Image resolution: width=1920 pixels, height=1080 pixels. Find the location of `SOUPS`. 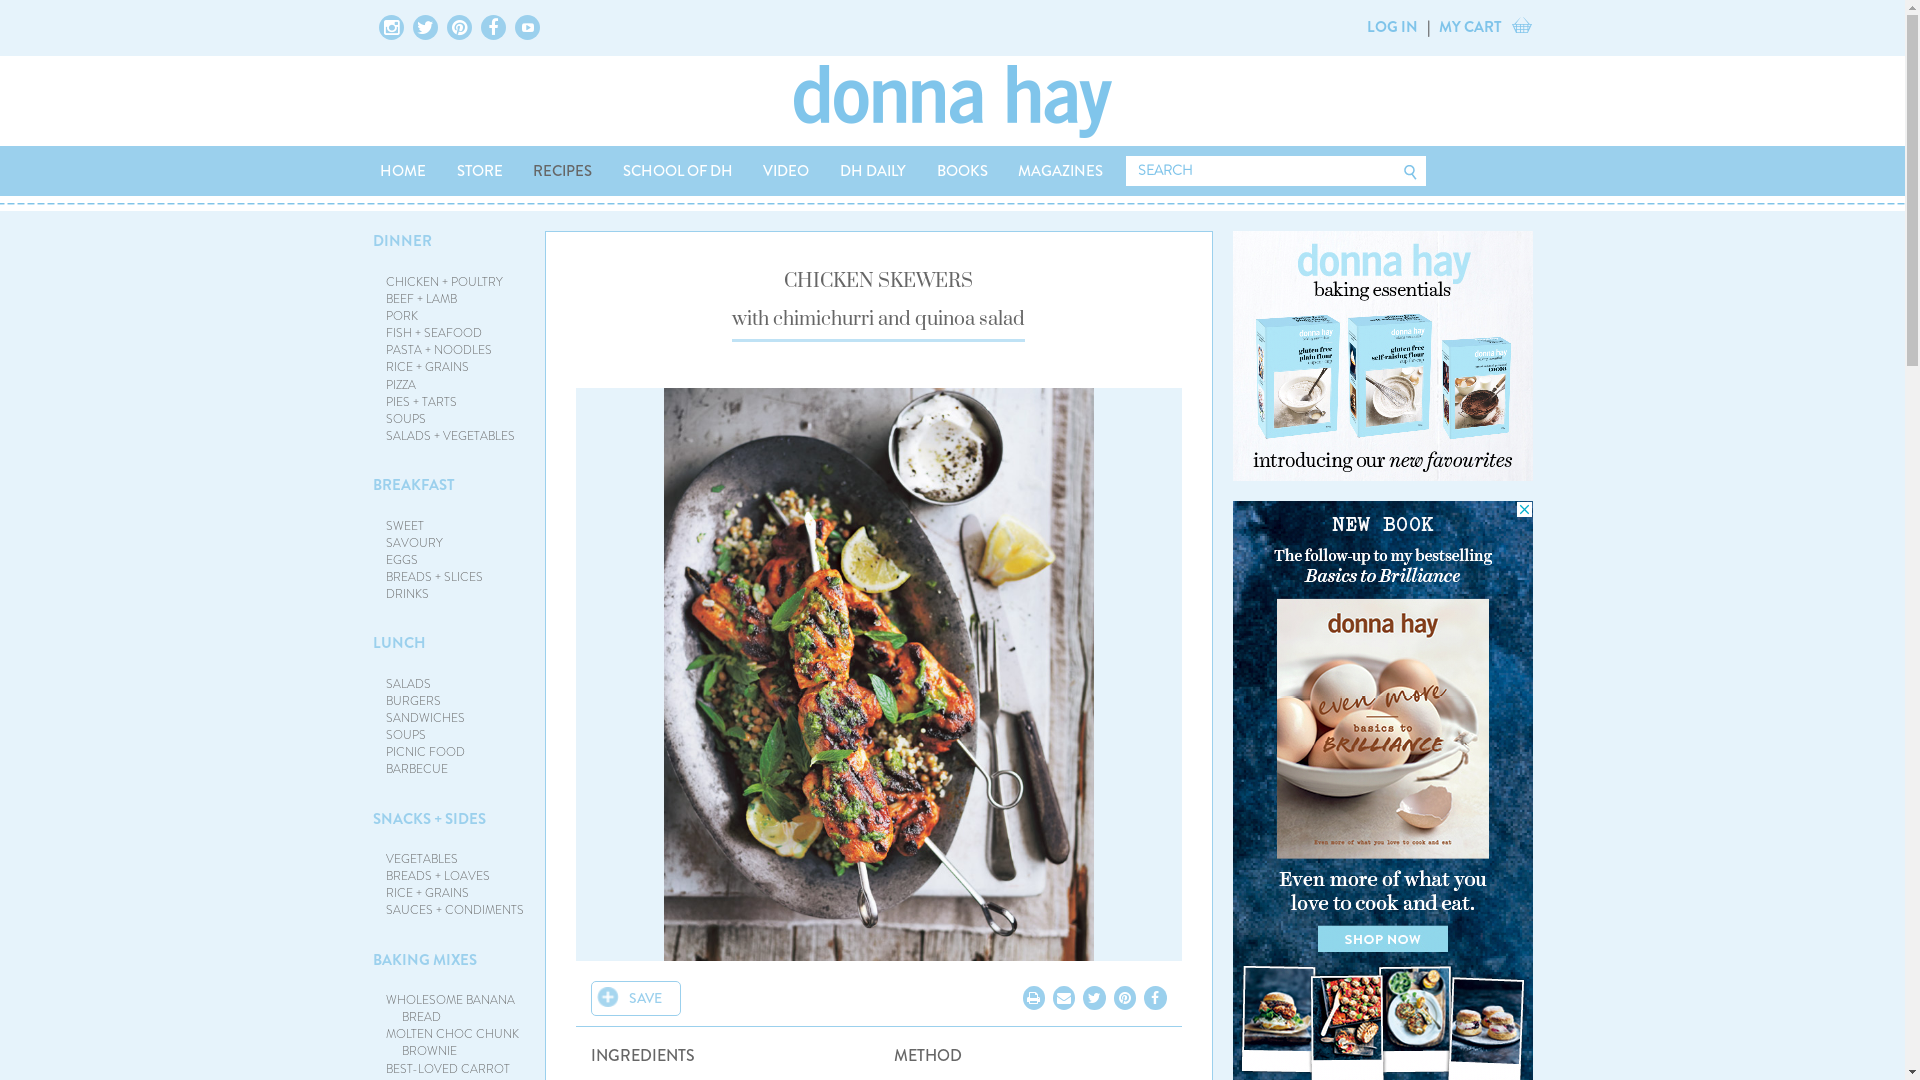

SOUPS is located at coordinates (406, 419).